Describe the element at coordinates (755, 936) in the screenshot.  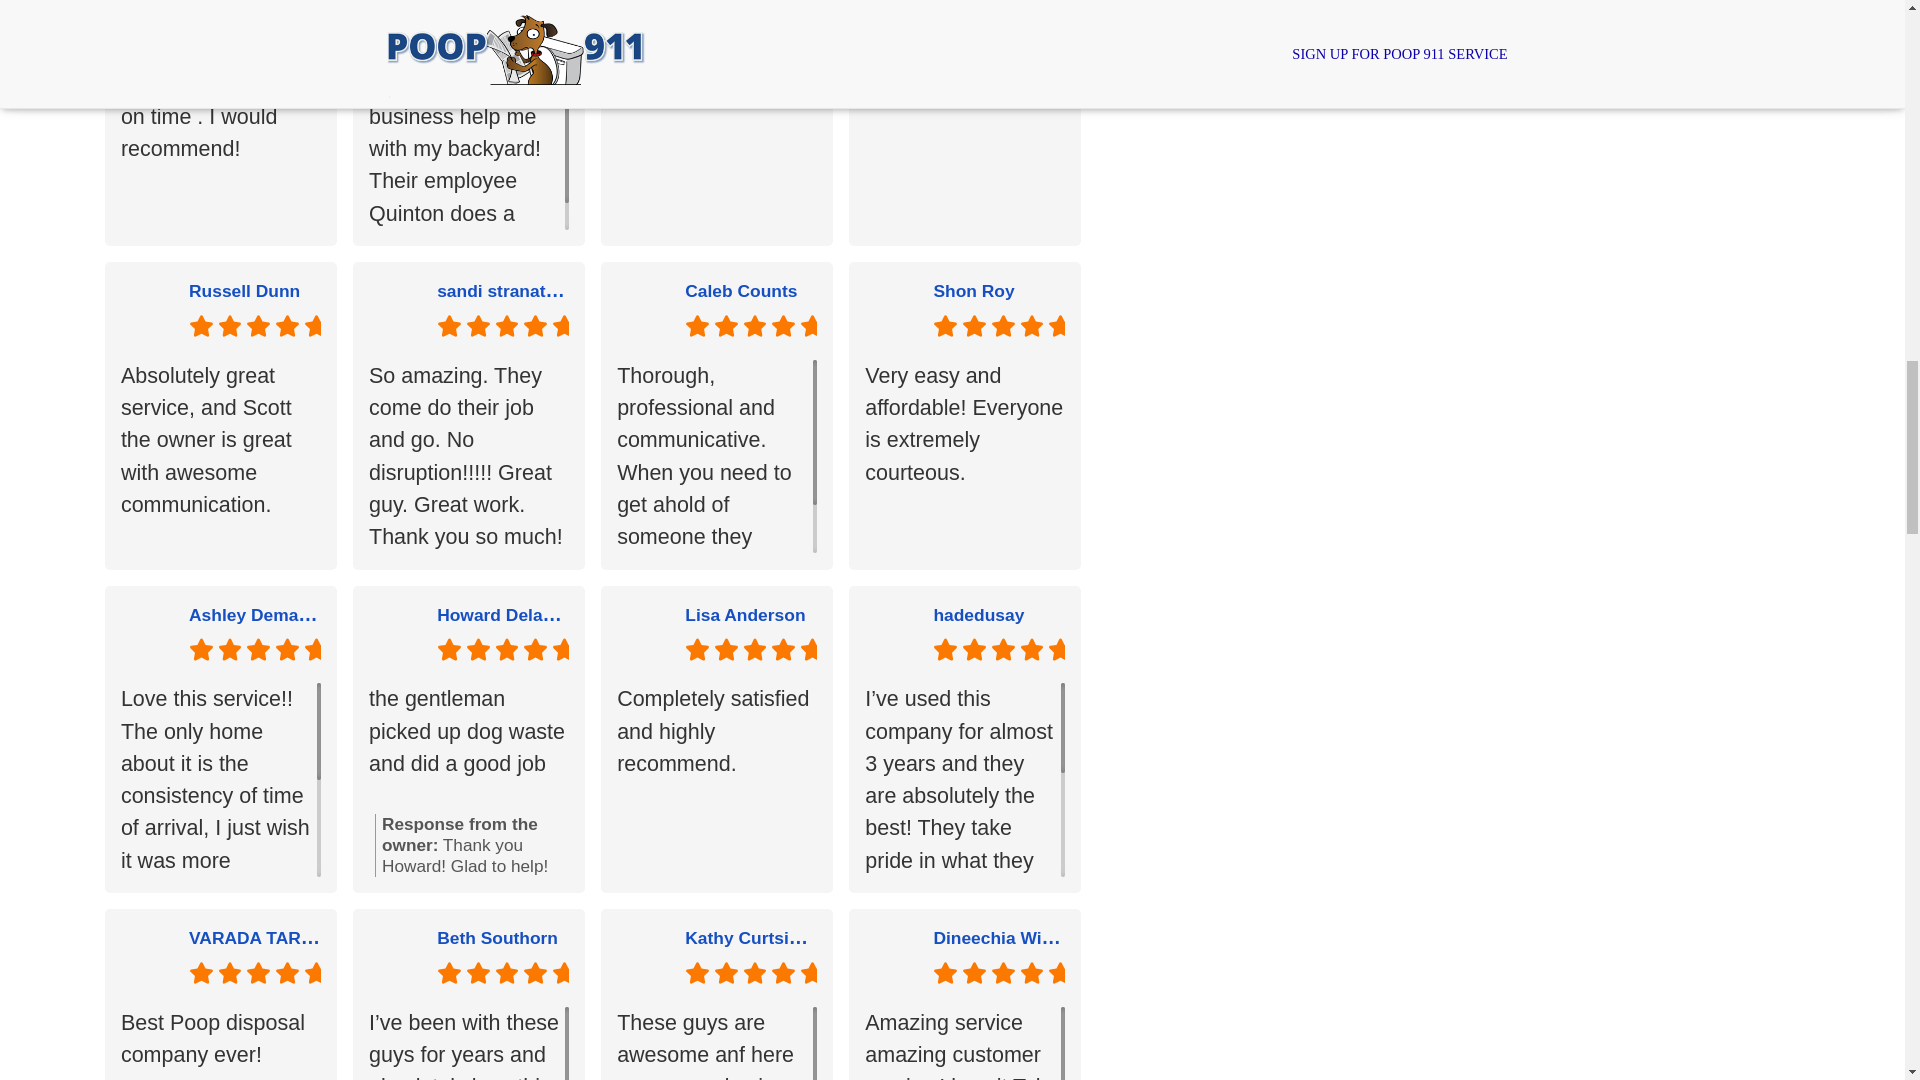
I see `Kathy Curtsinger` at that location.